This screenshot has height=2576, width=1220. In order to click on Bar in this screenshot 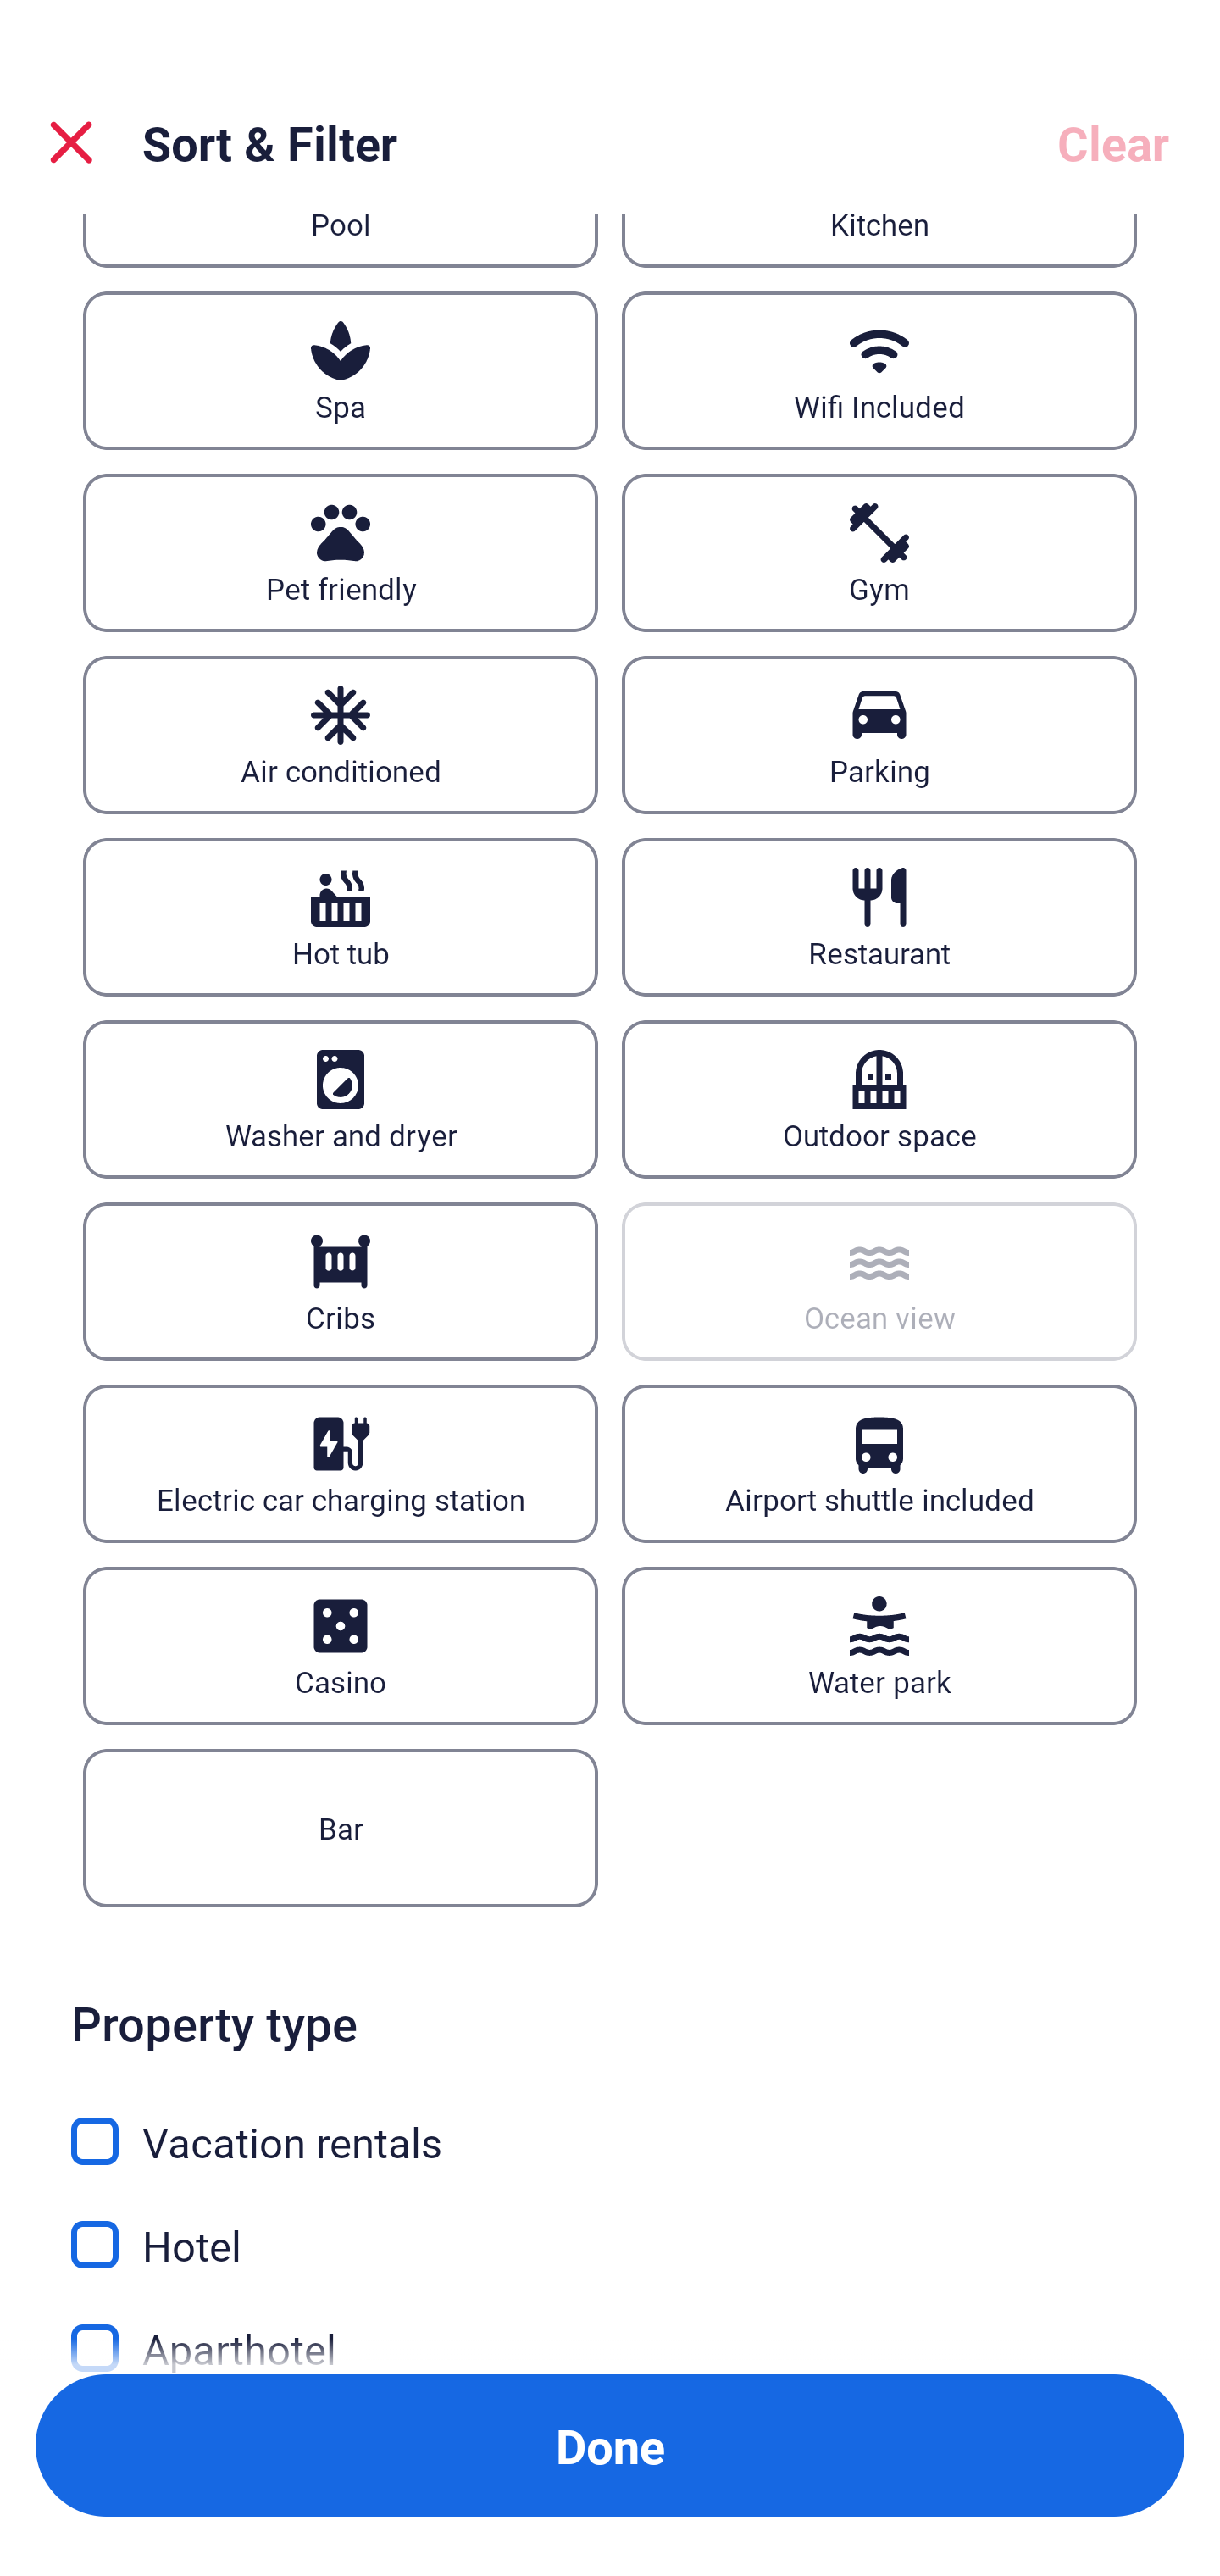, I will do `click(340, 1827)`.